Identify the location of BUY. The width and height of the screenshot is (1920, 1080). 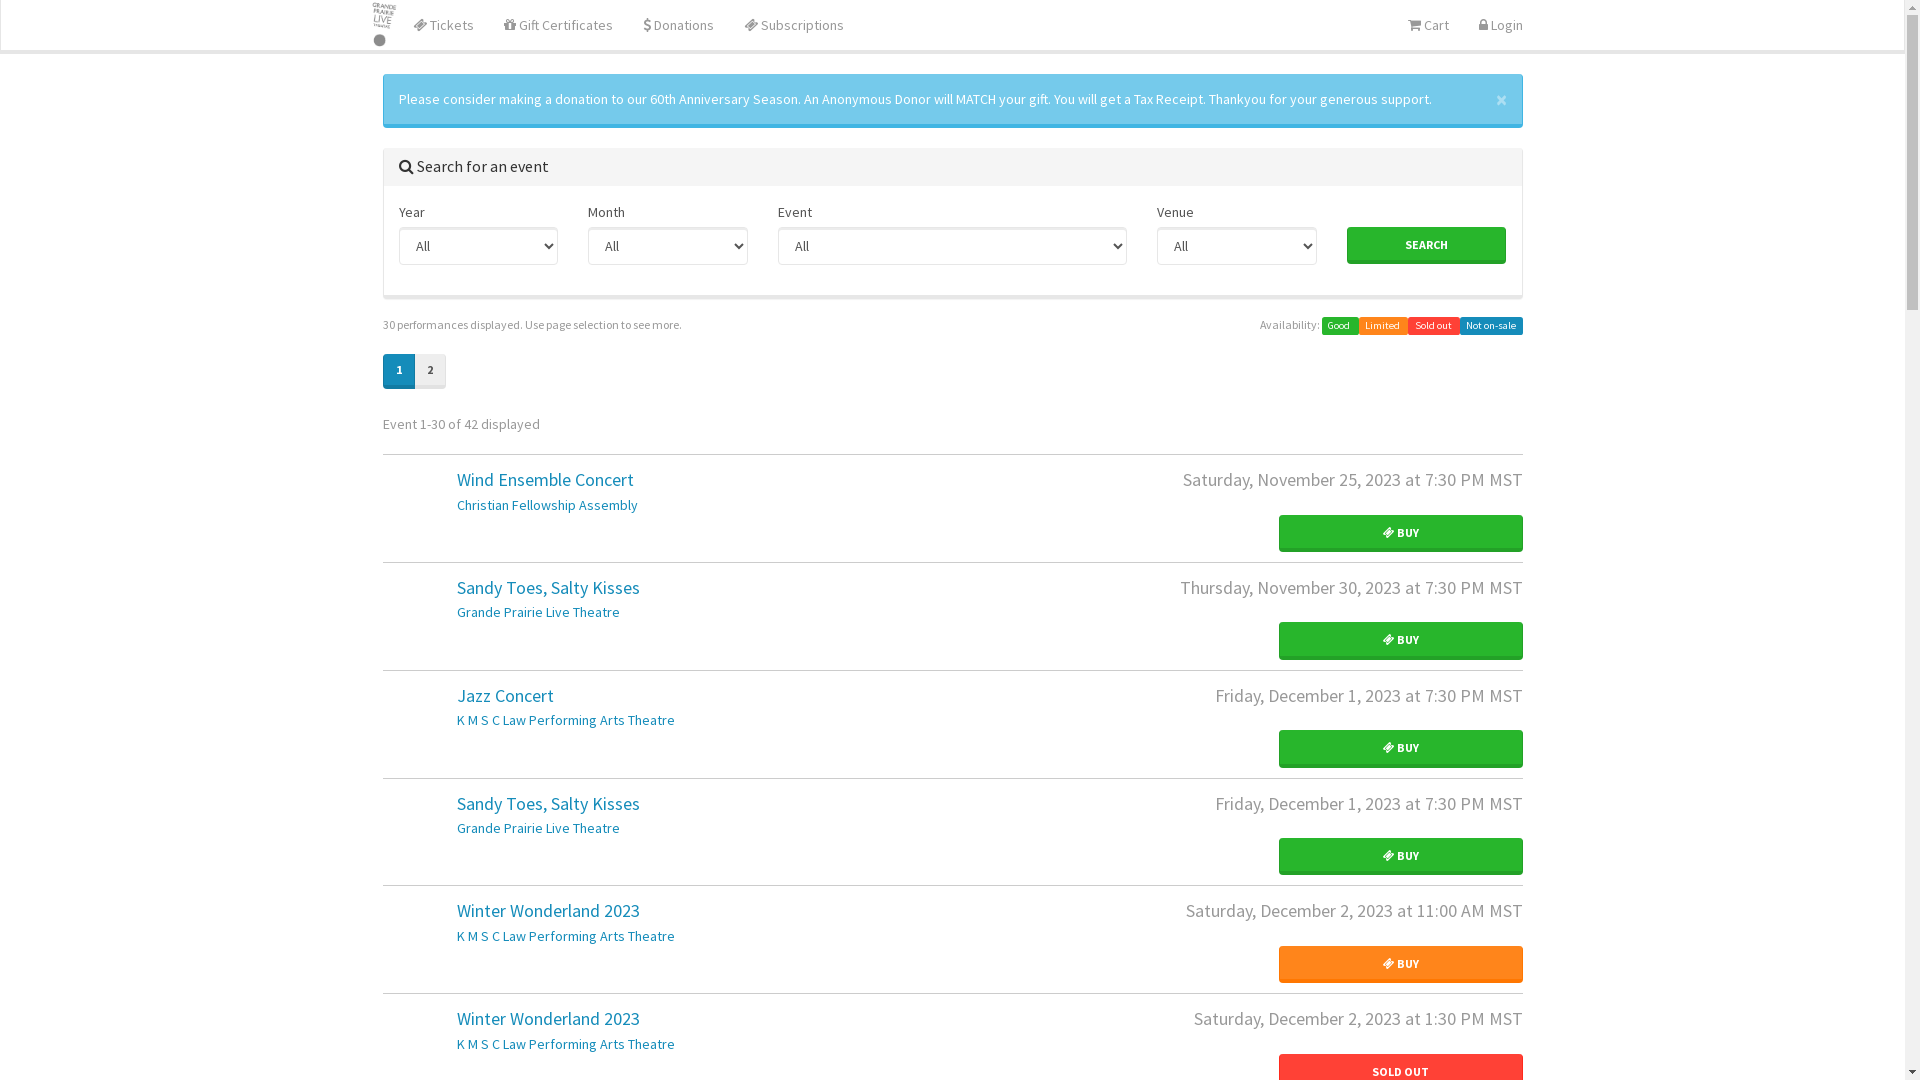
(1400, 534).